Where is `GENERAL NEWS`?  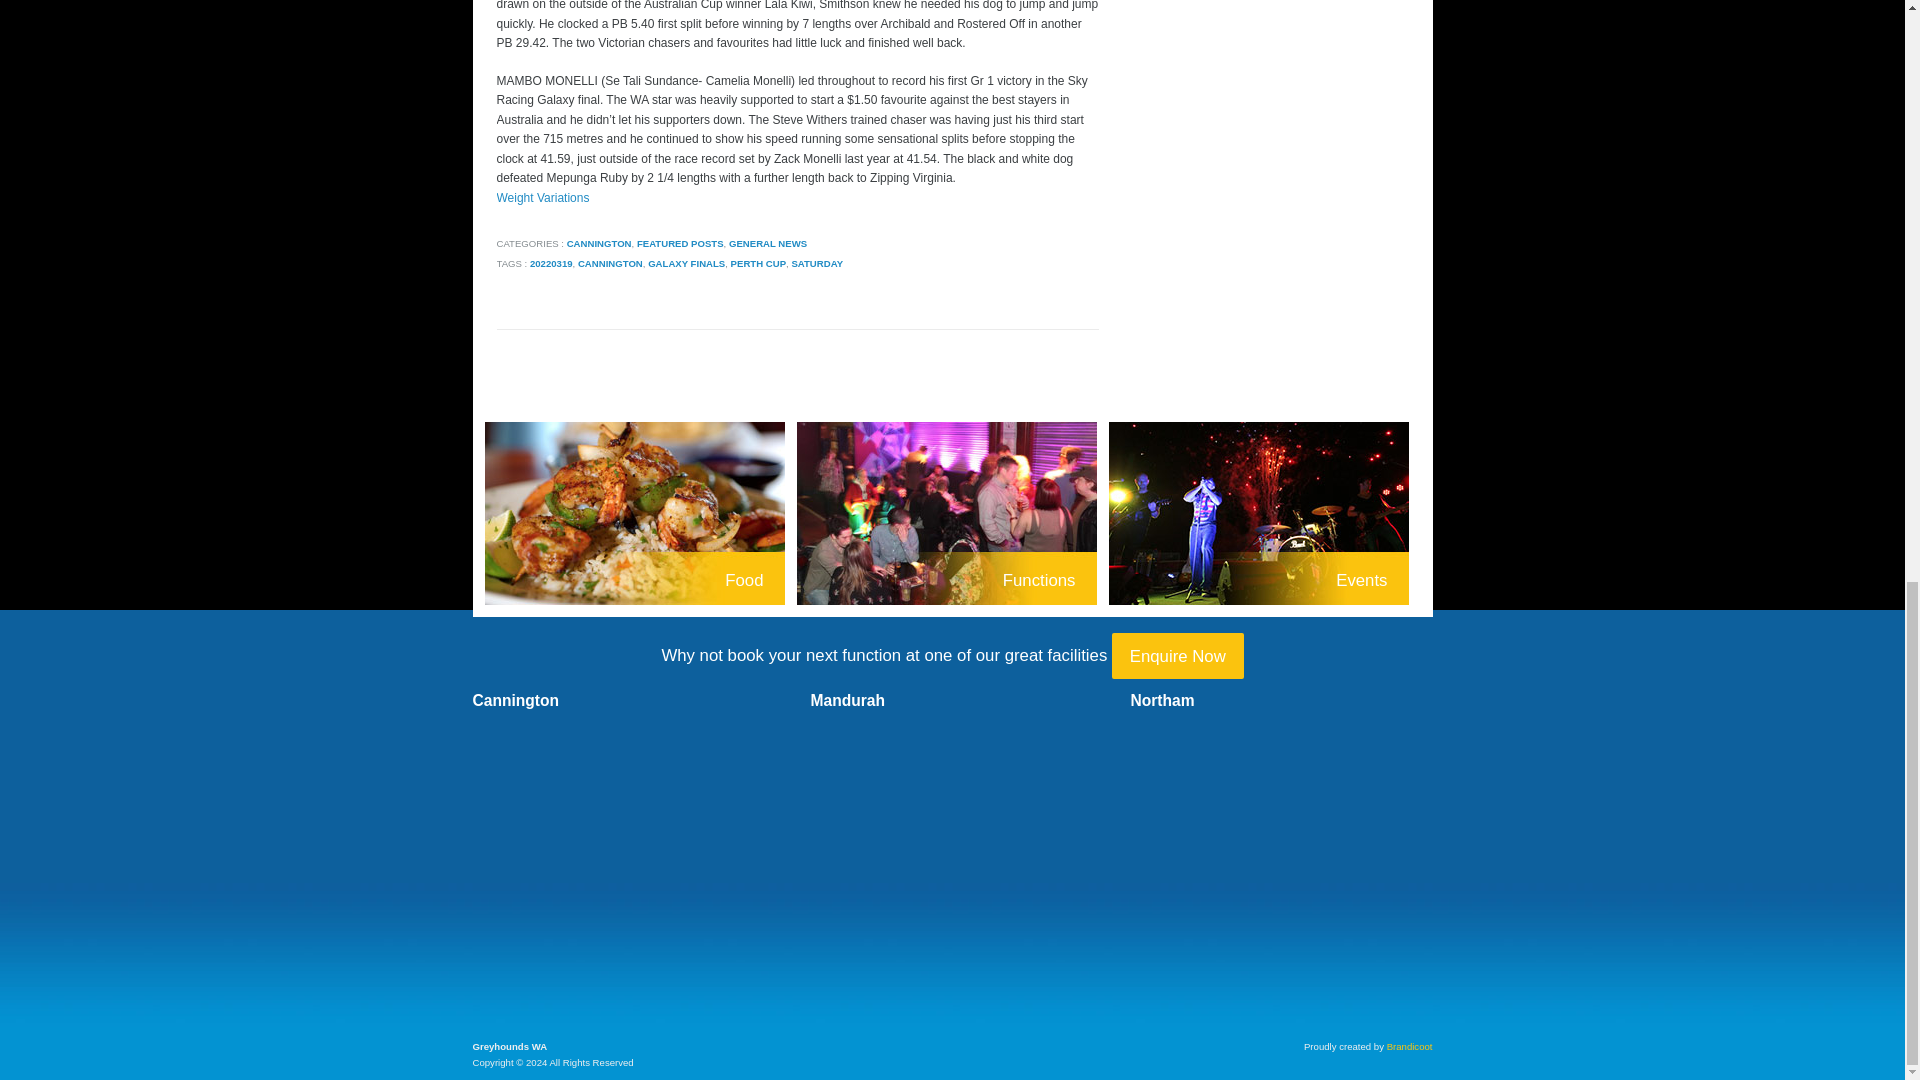 GENERAL NEWS is located at coordinates (768, 243).